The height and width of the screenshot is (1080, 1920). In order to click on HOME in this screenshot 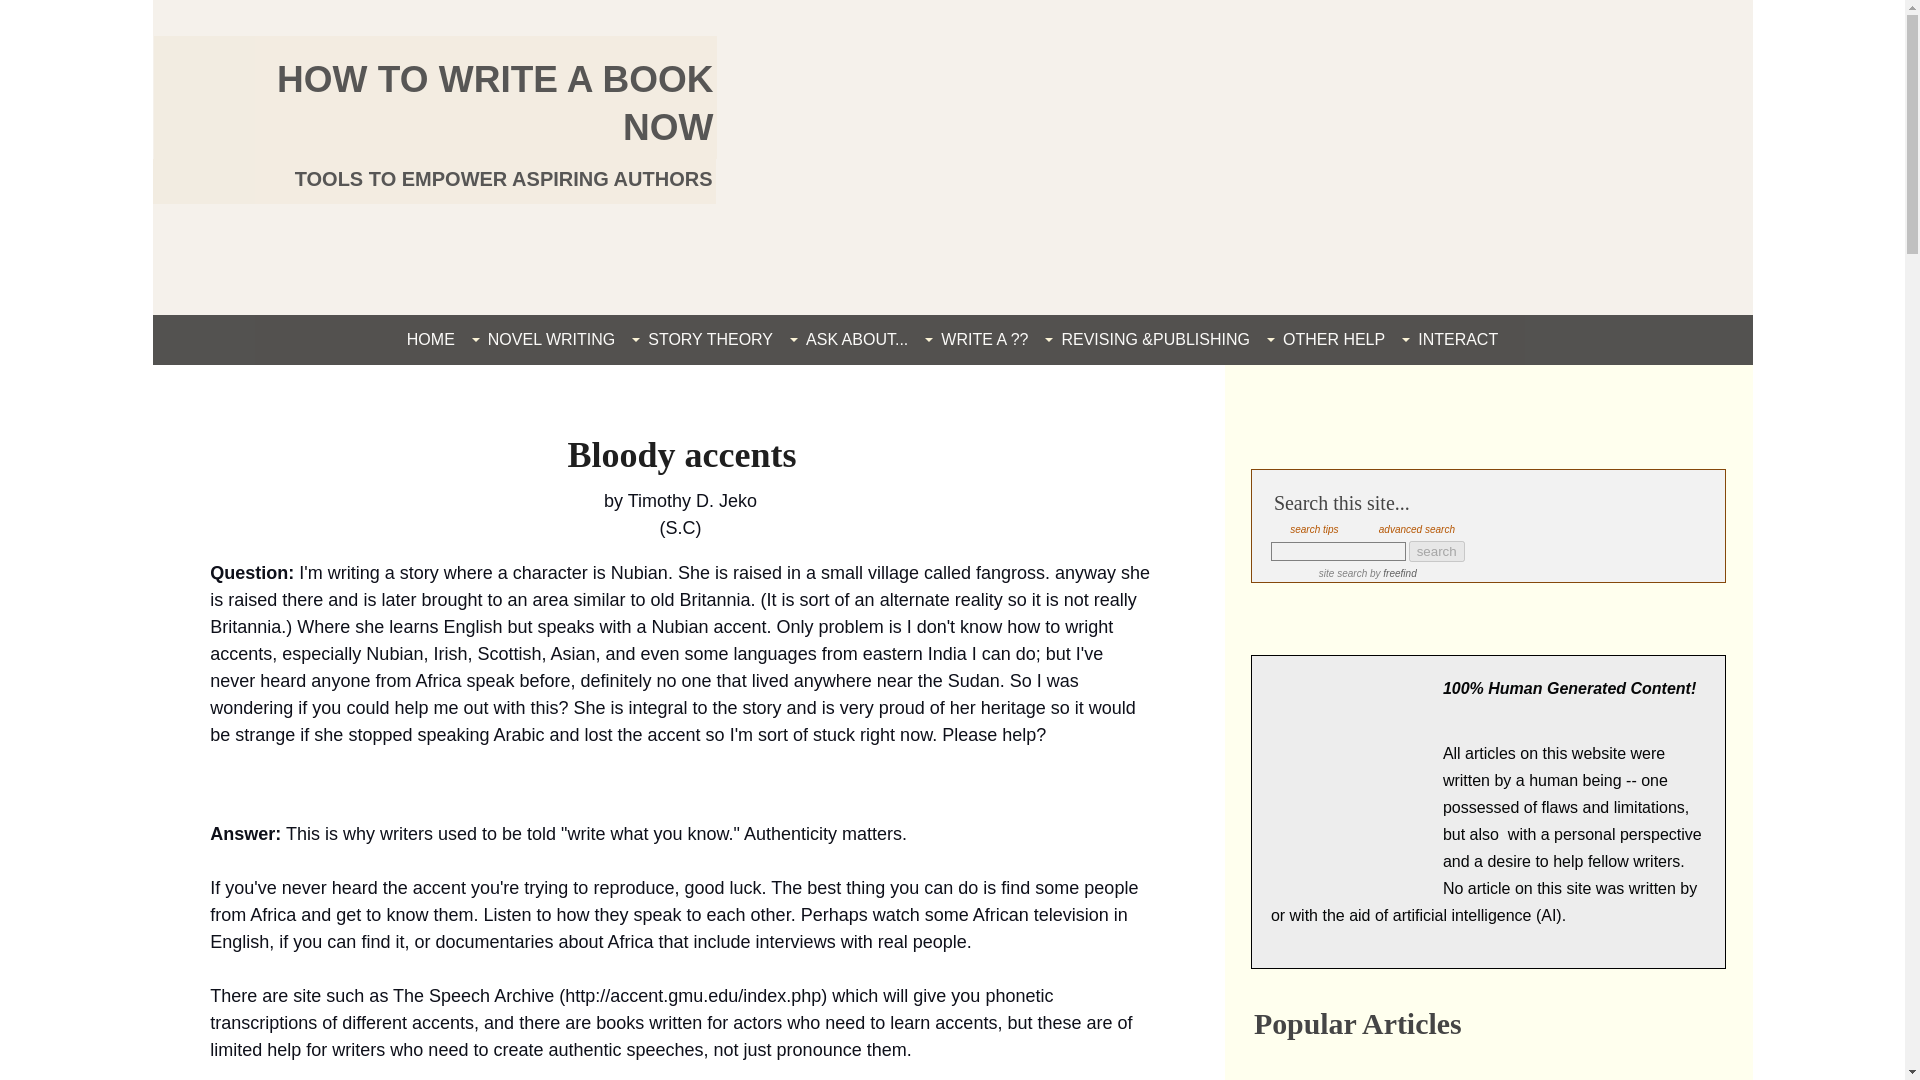, I will do `click(430, 339)`.